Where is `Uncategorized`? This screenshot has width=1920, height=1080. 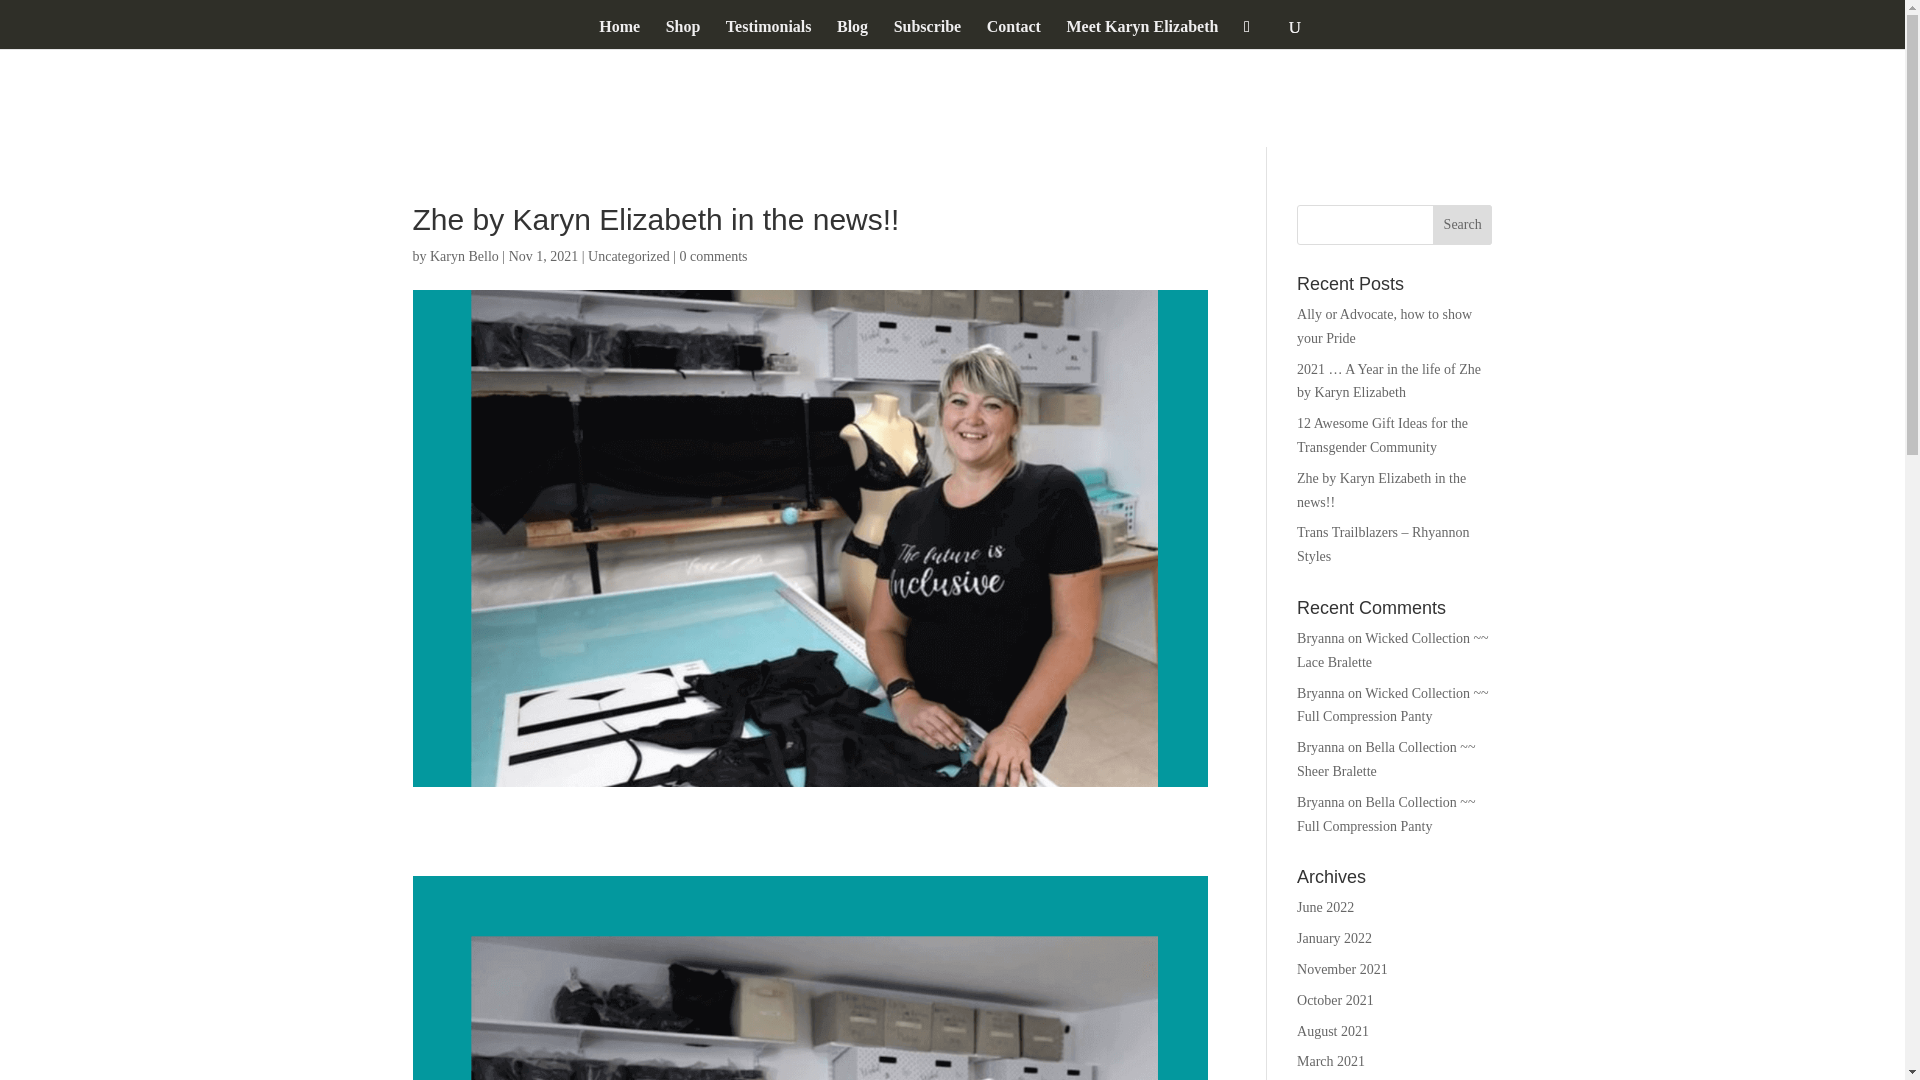 Uncategorized is located at coordinates (628, 256).